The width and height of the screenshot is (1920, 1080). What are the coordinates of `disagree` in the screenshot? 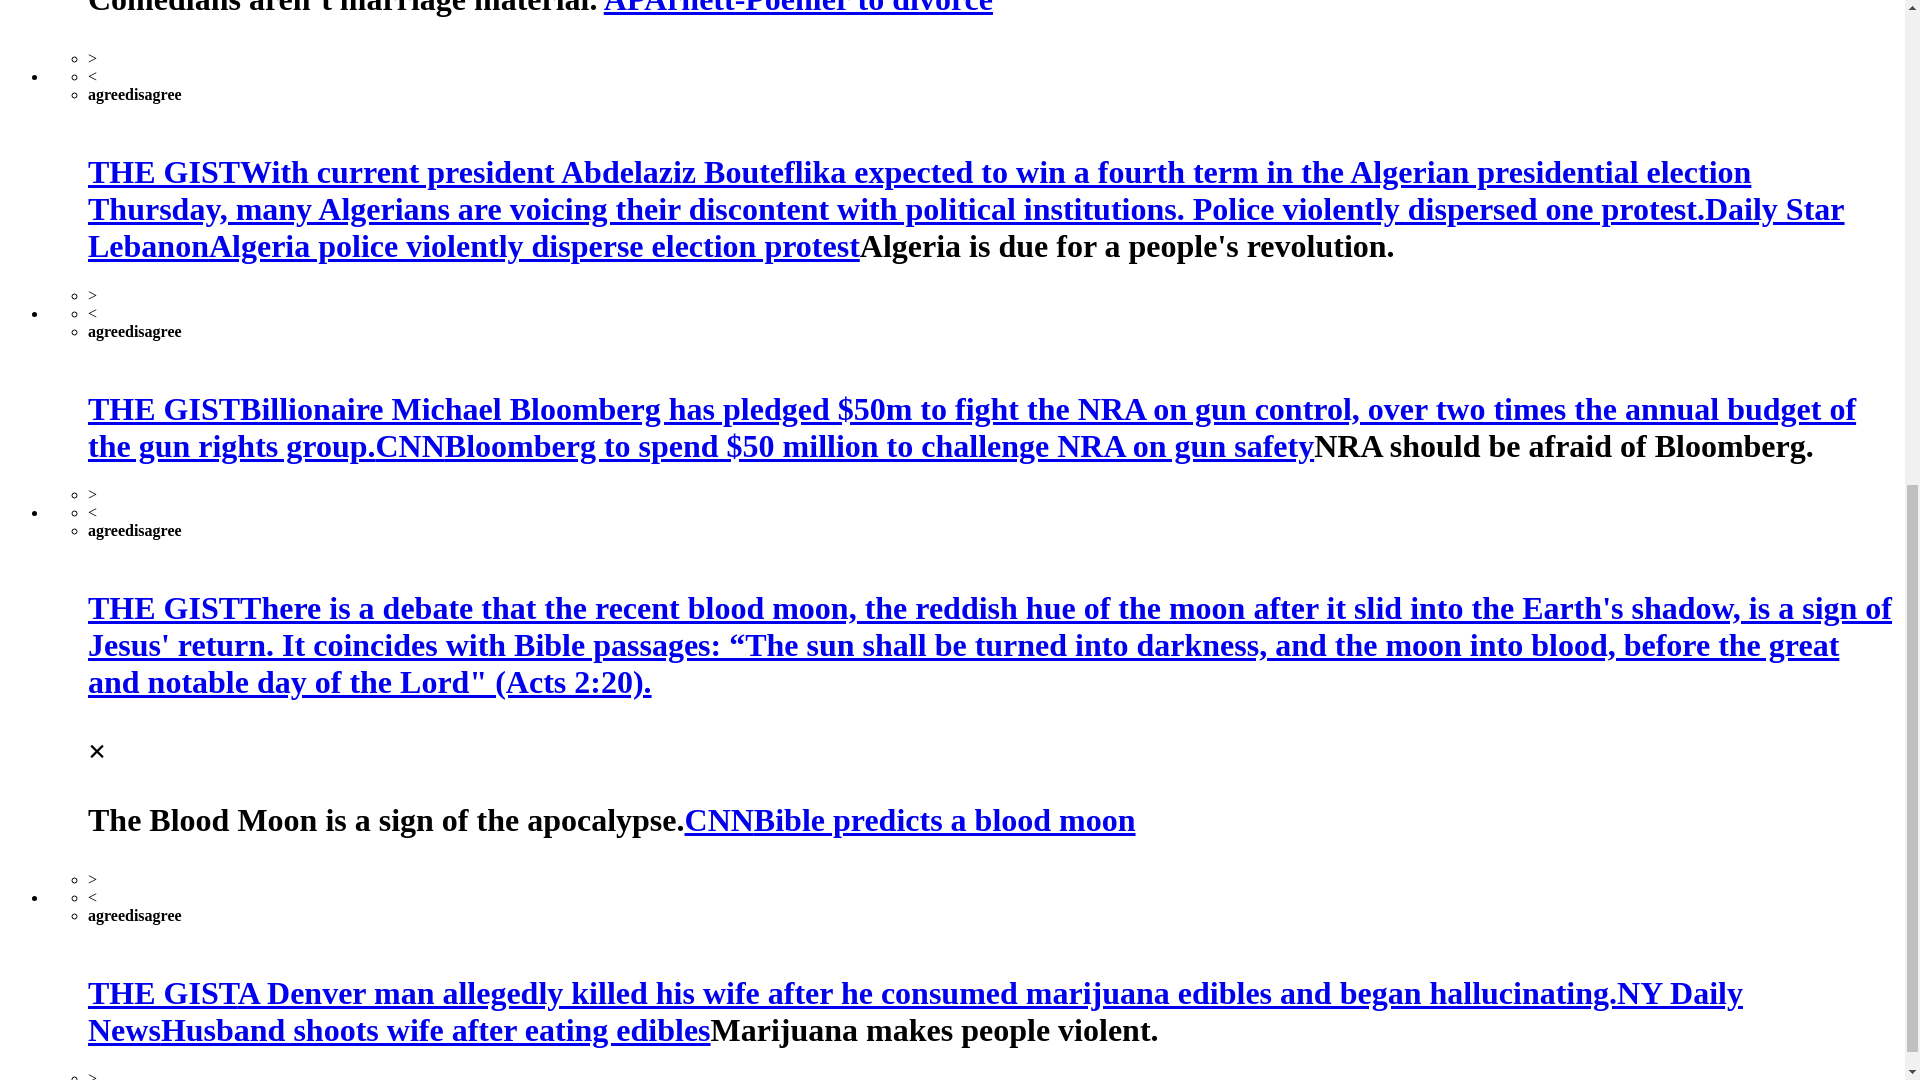 It's located at (153, 331).